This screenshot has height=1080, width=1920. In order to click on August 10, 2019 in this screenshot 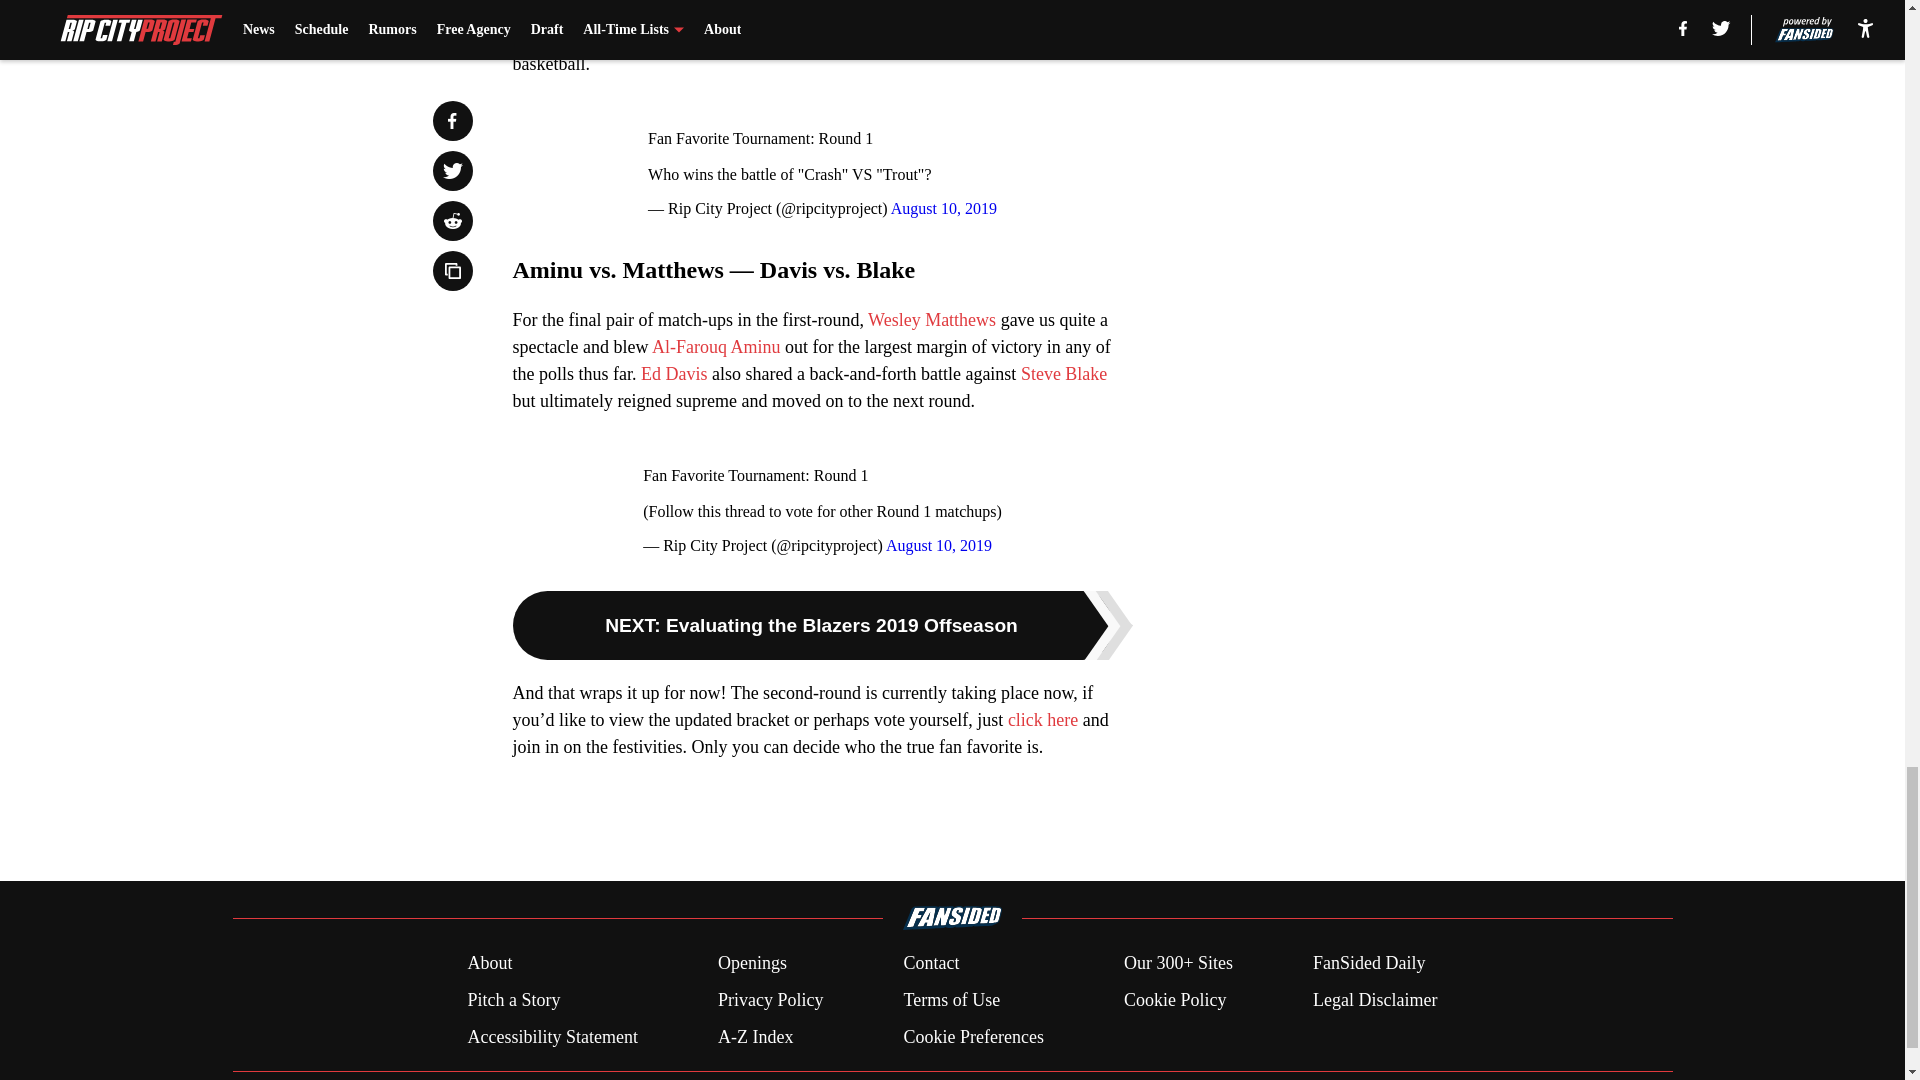, I will do `click(938, 545)`.